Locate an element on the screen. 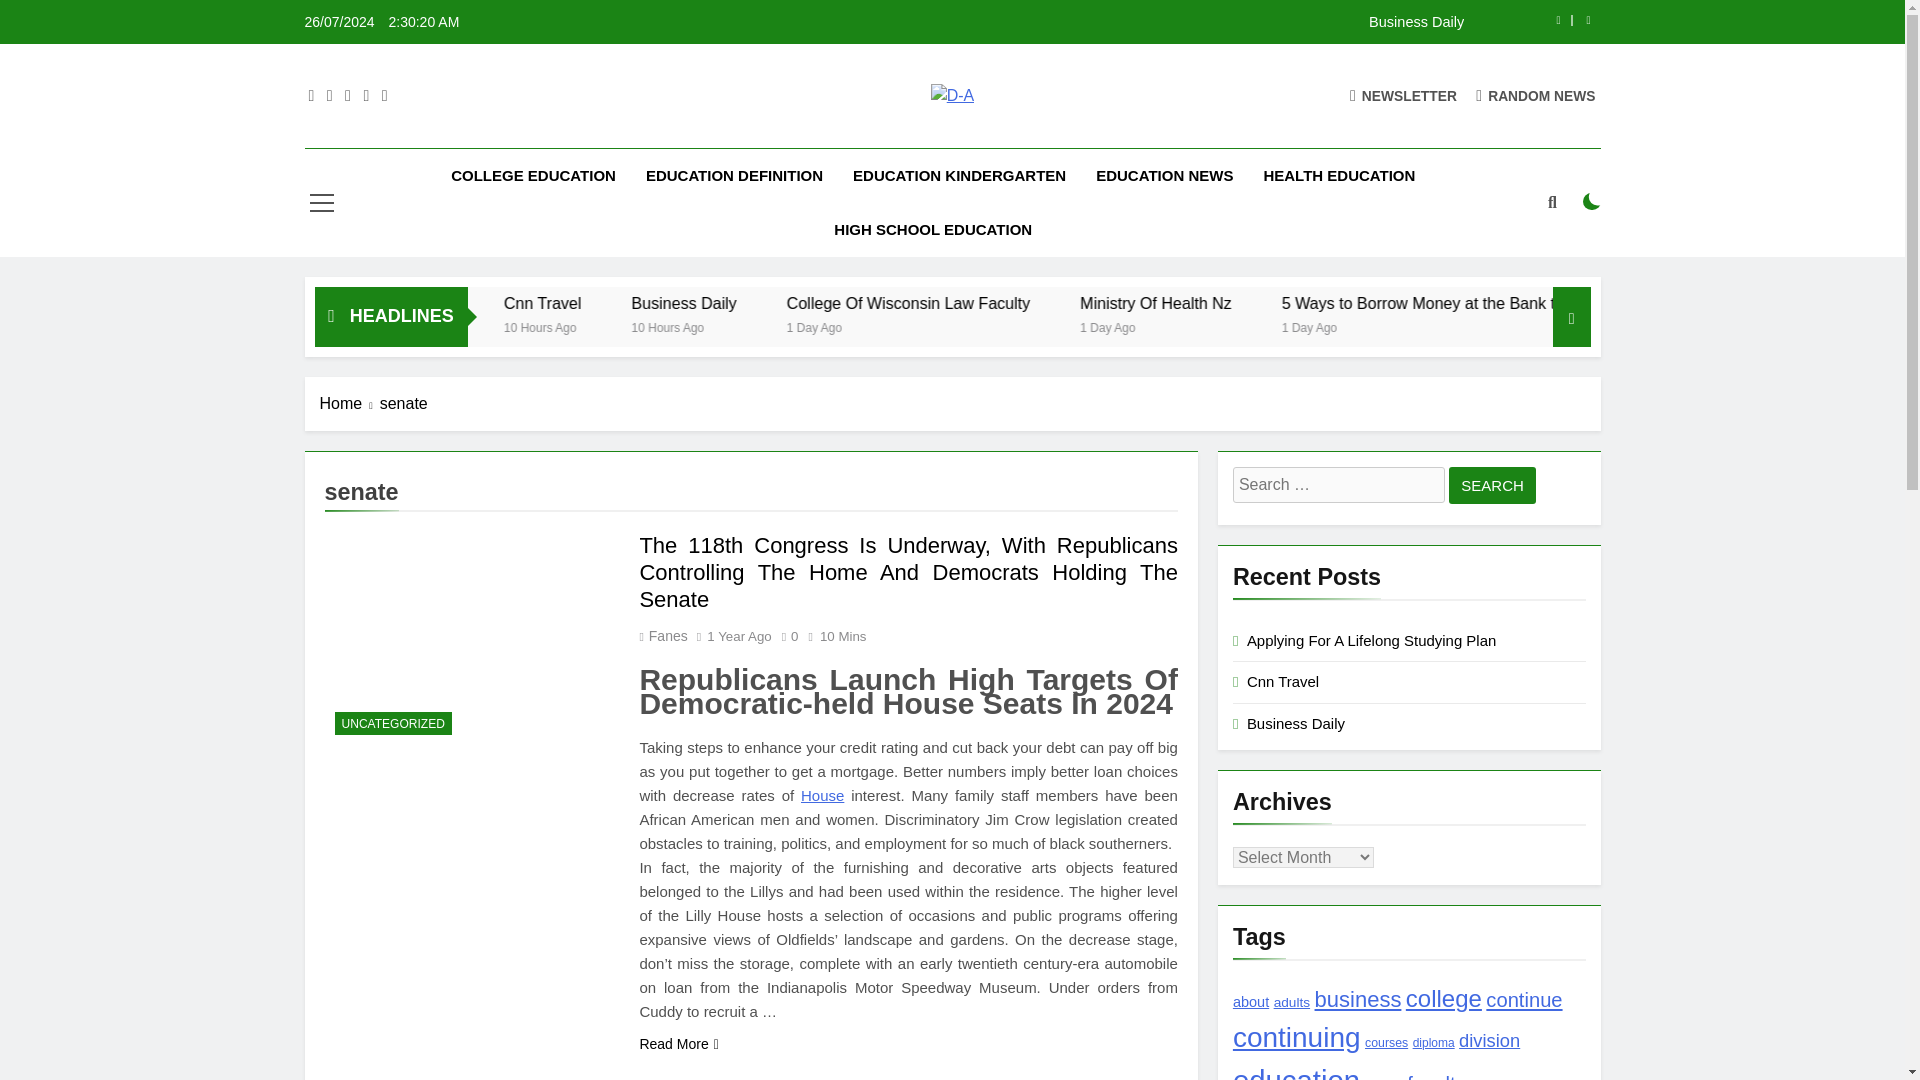 The image size is (1920, 1080). HEALTH EDUCATION is located at coordinates (1339, 176).